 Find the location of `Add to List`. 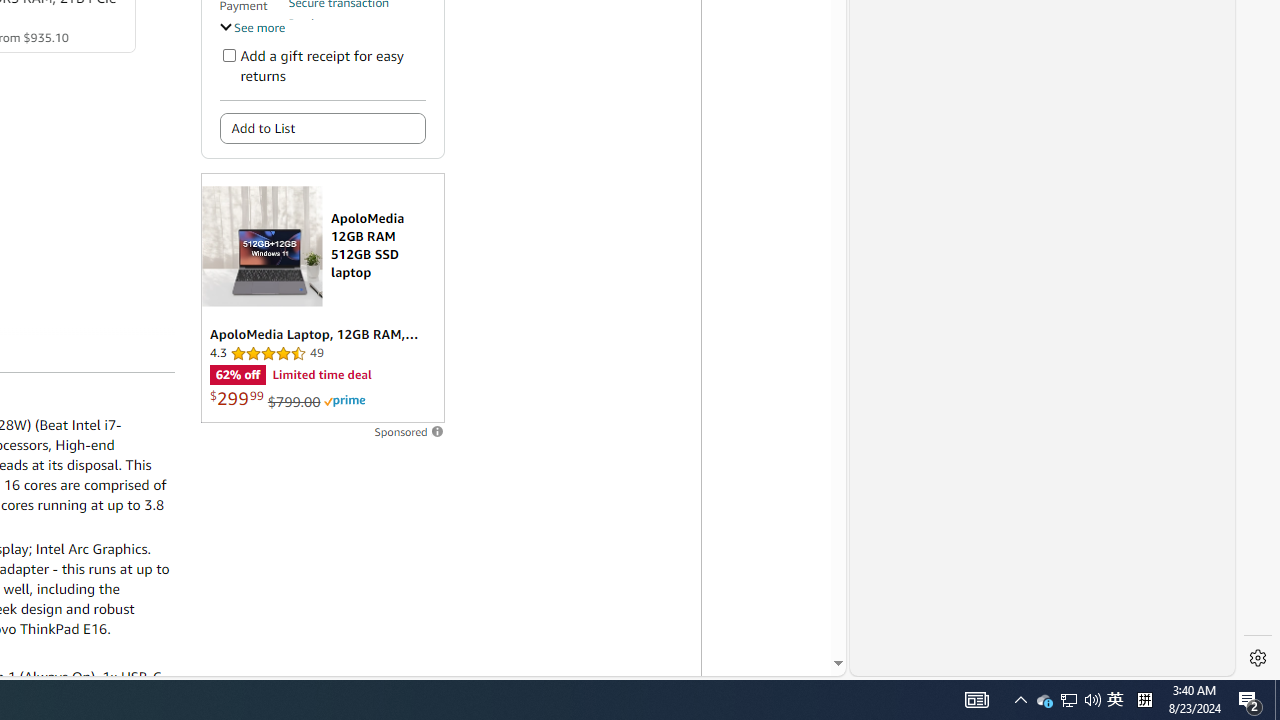

Add to List is located at coordinates (322, 128).